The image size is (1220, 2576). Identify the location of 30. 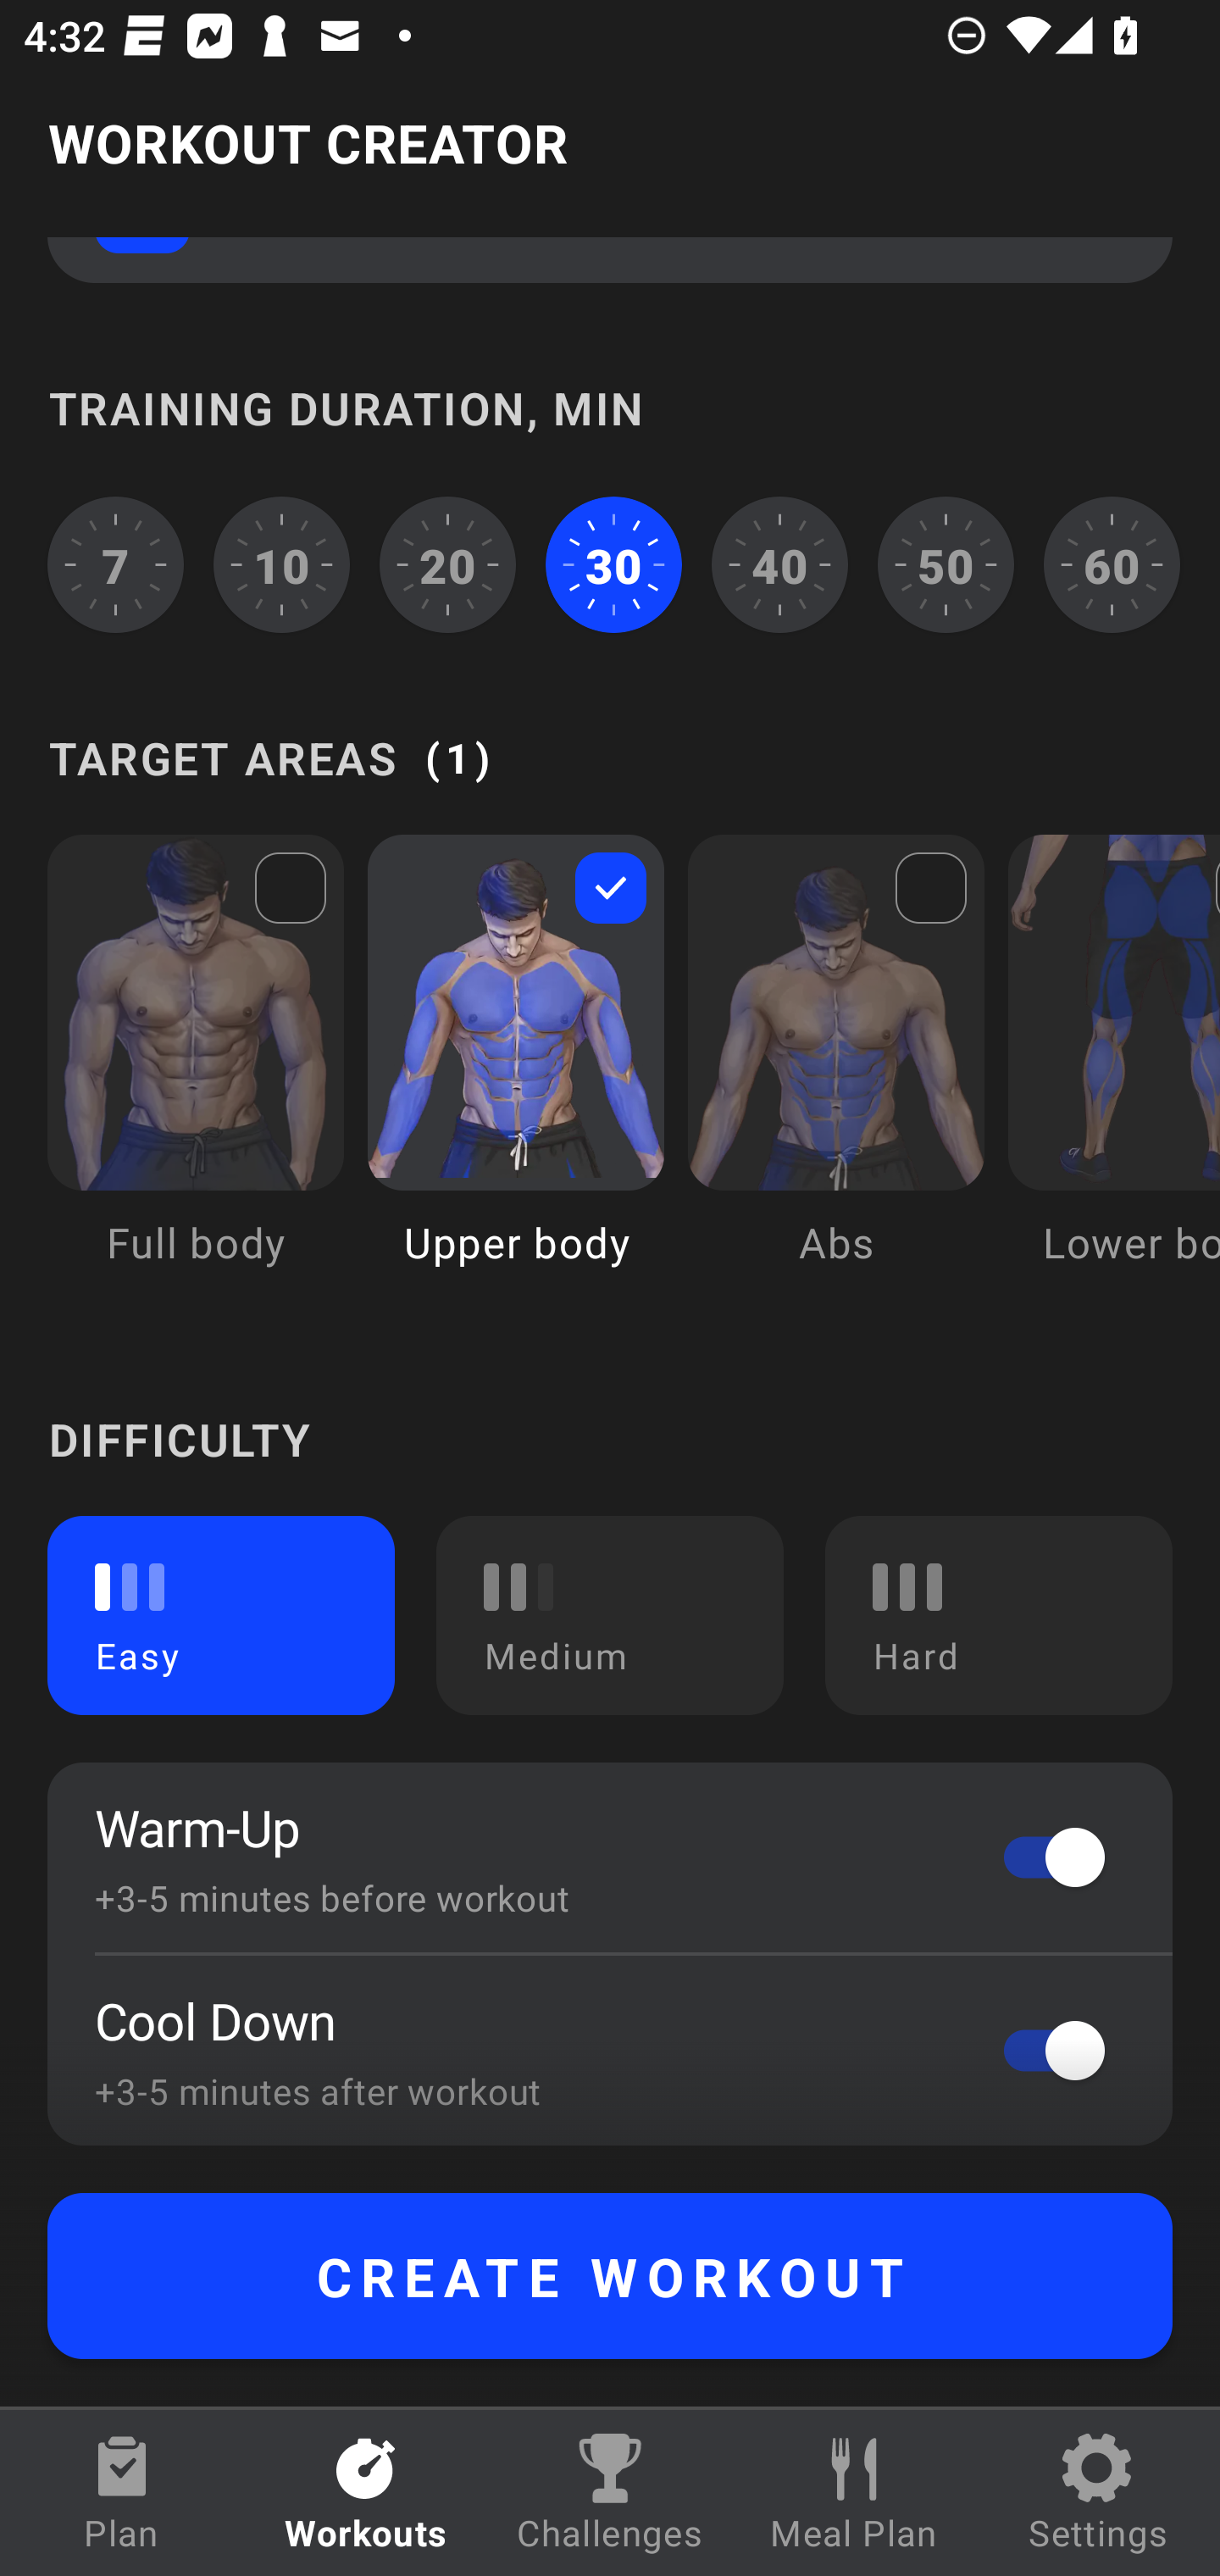
(613, 564).